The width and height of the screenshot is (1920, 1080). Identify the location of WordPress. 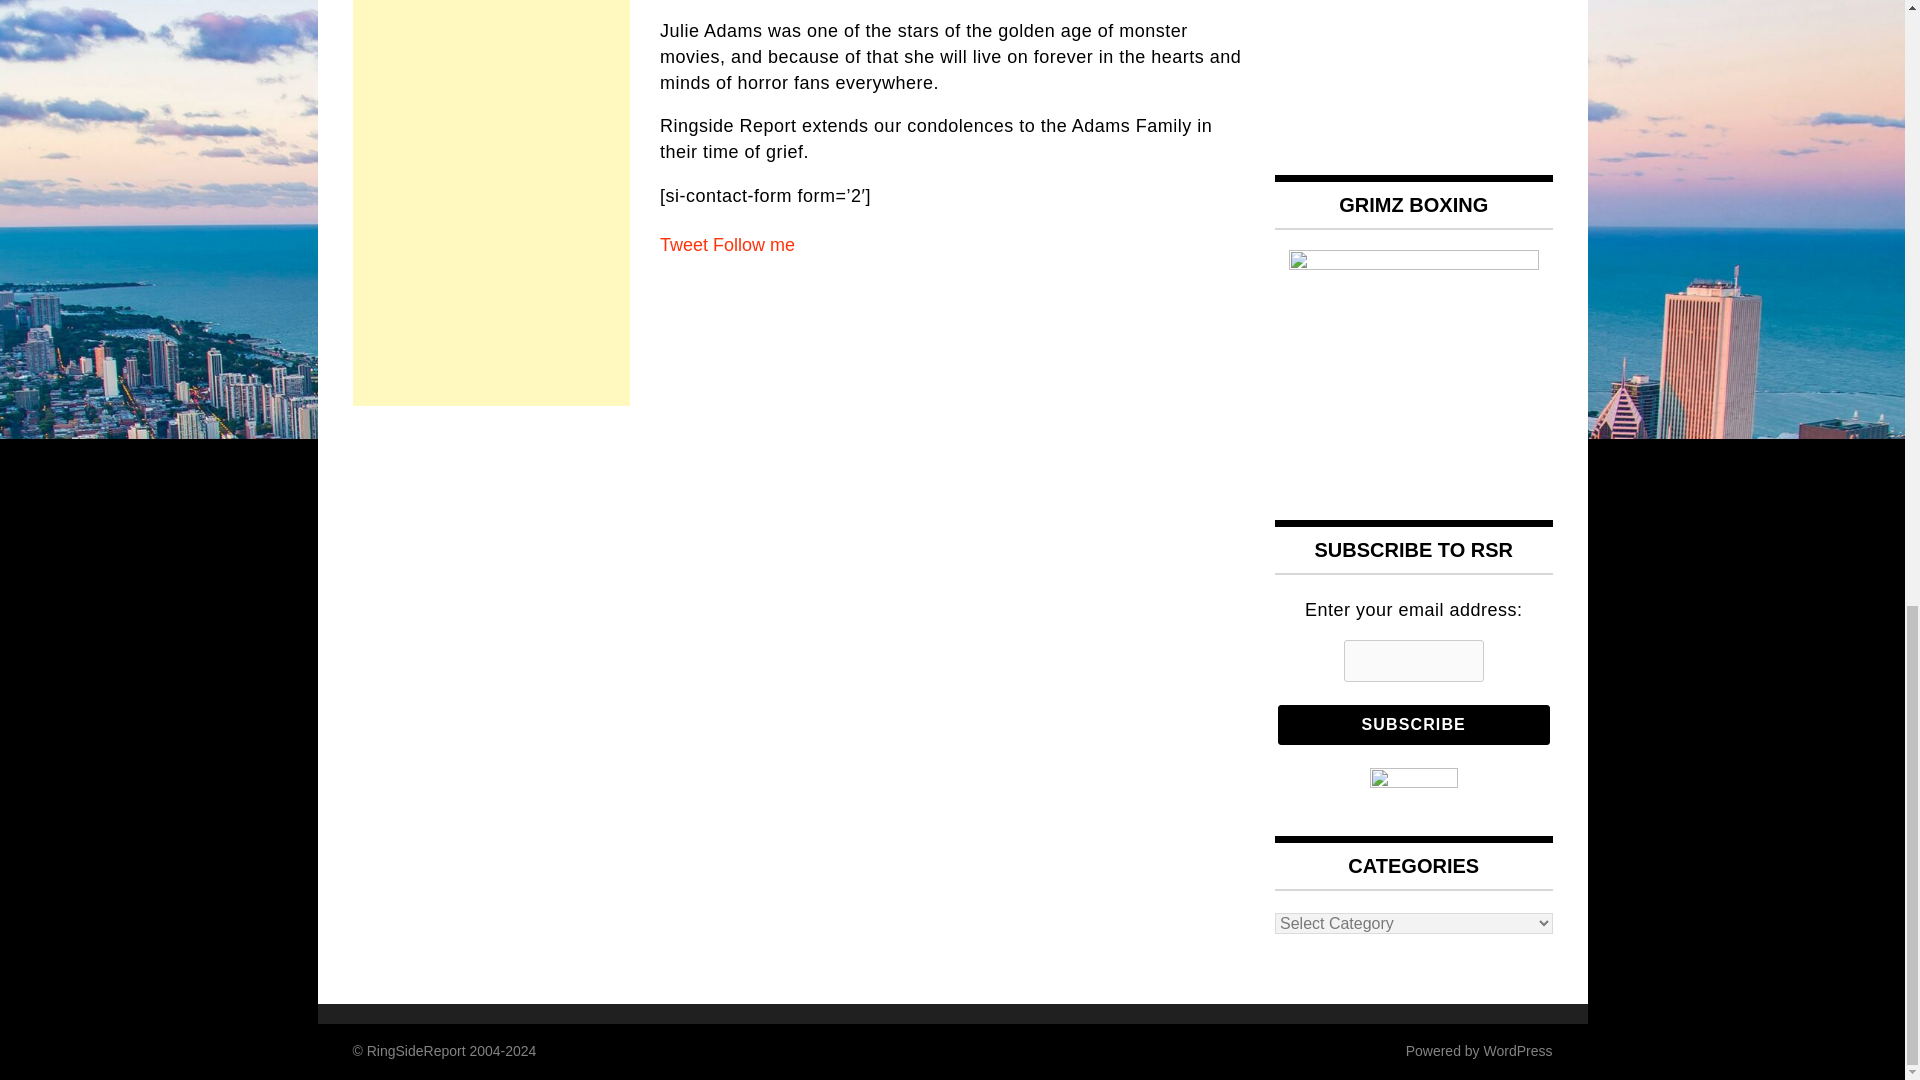
(1518, 1051).